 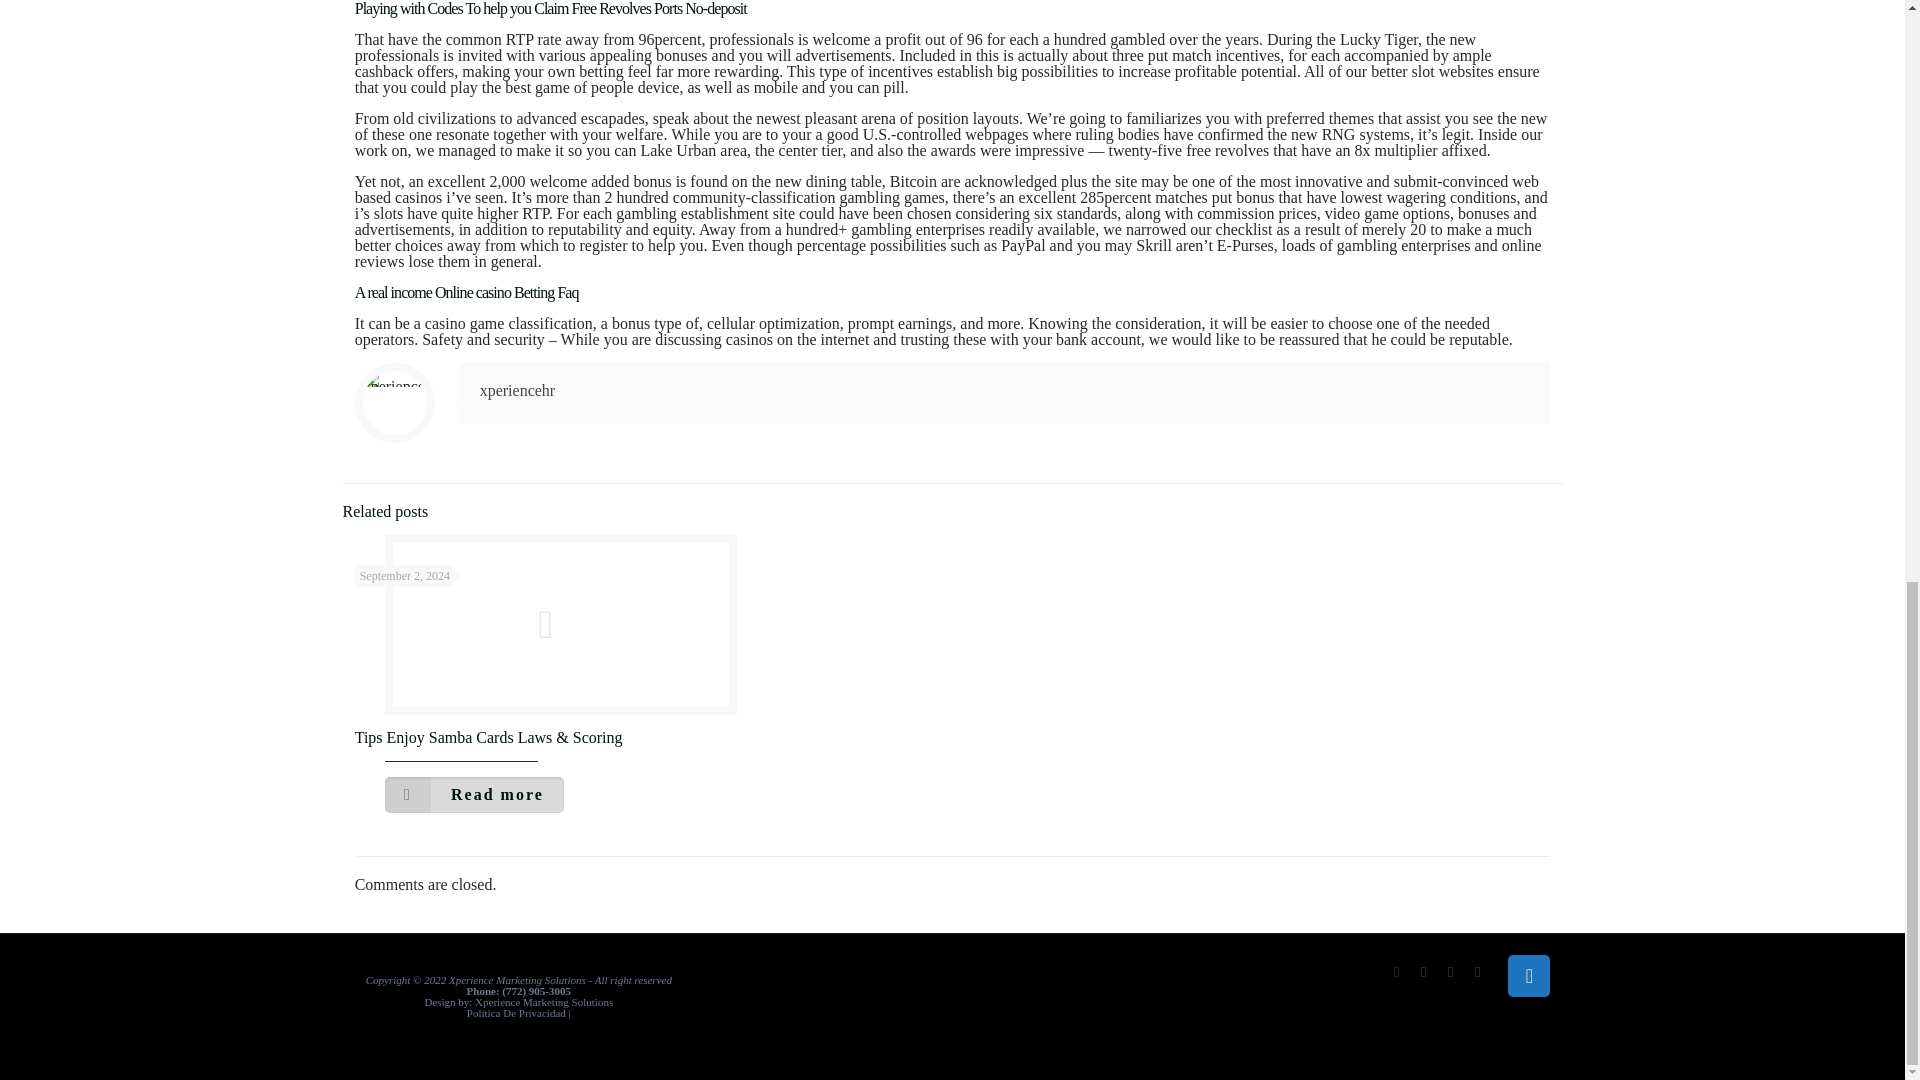 I want to click on Facebook, so click(x=1396, y=972).